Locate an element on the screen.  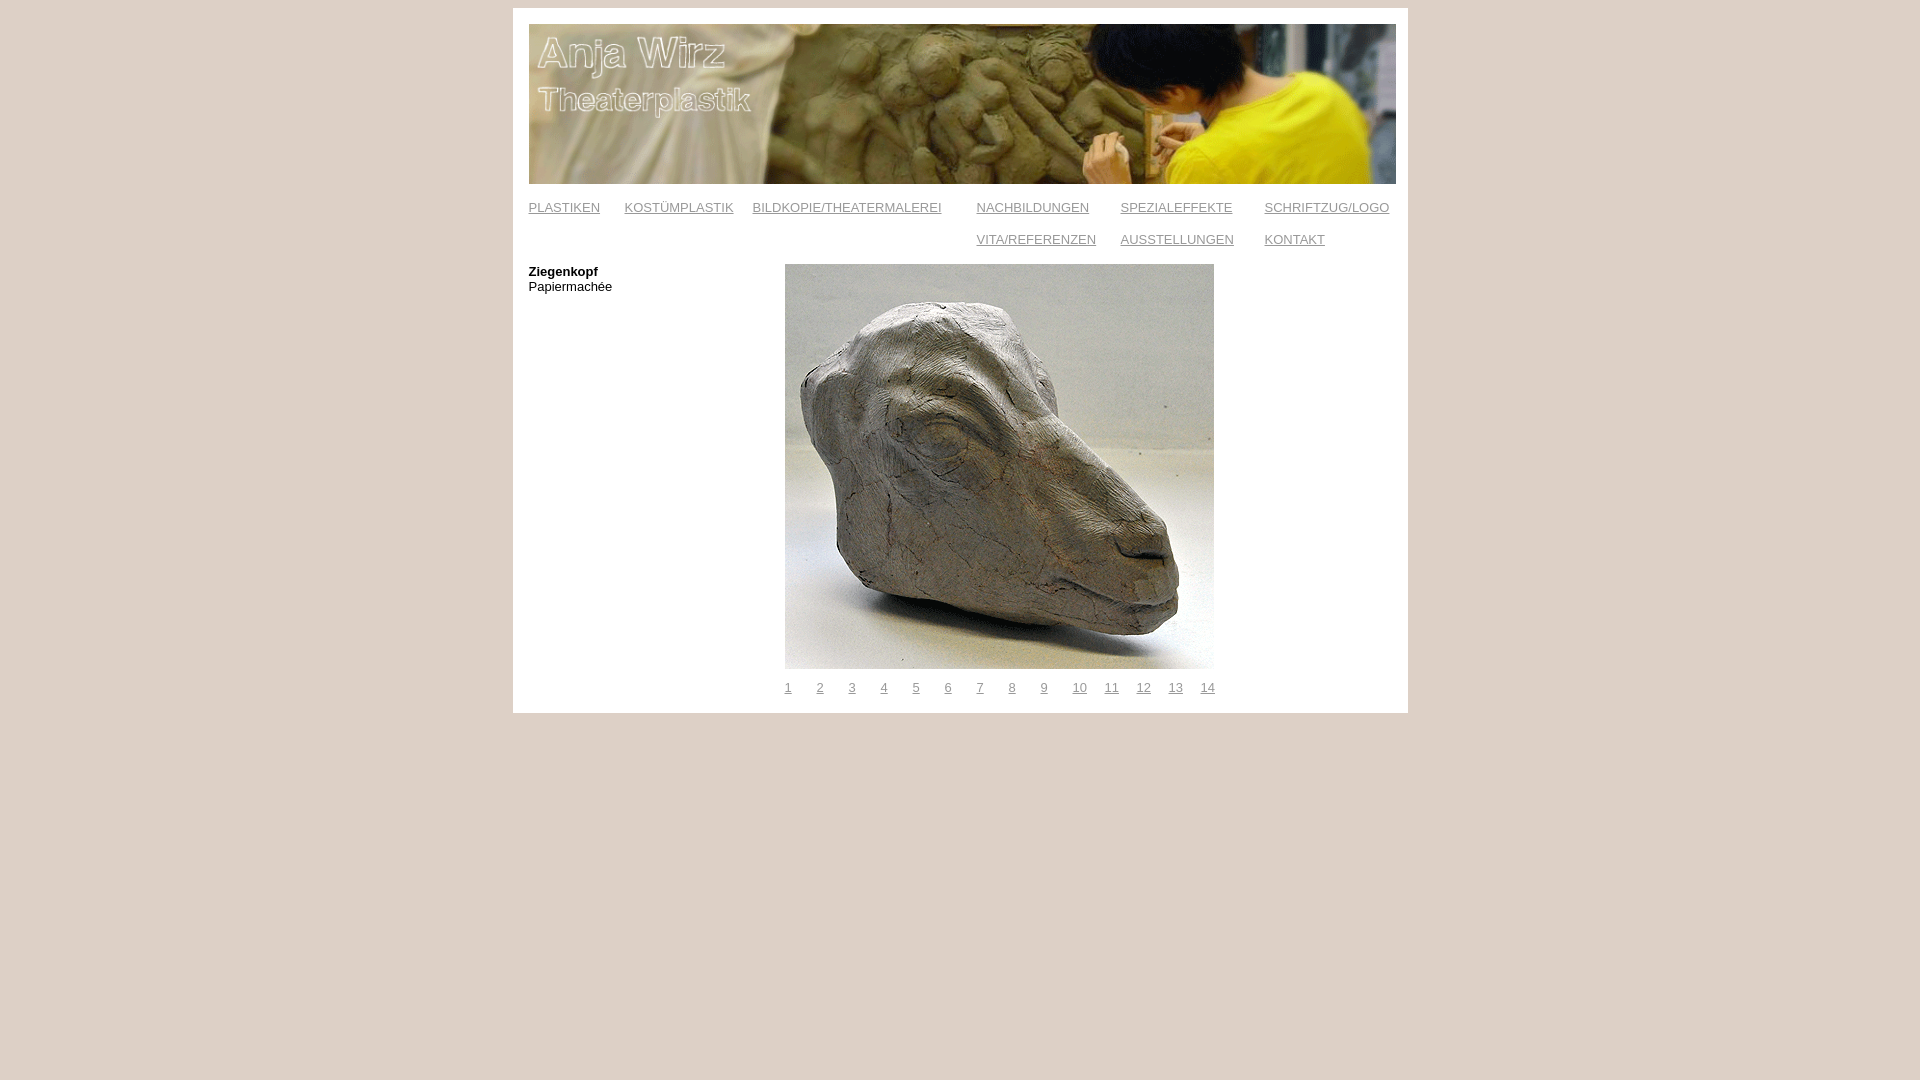
VITA/REFERENZEN is located at coordinates (1036, 240).